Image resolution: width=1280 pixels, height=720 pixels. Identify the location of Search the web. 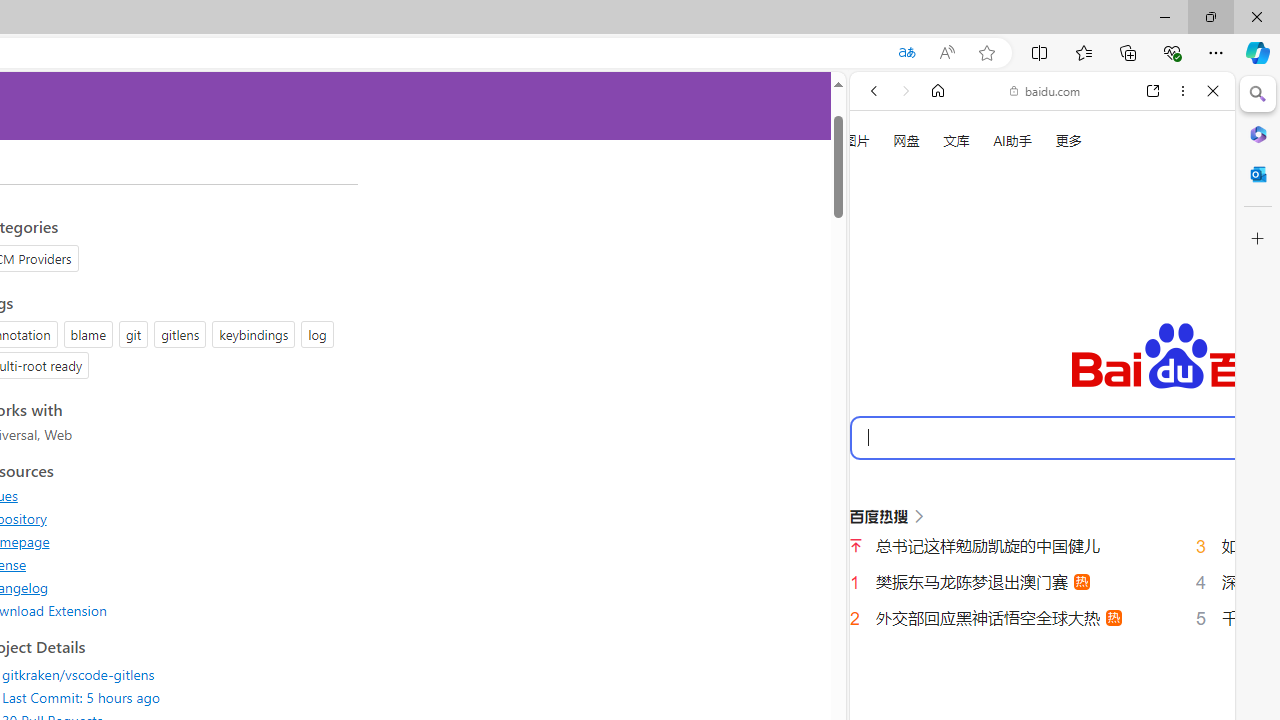
(1052, 138).